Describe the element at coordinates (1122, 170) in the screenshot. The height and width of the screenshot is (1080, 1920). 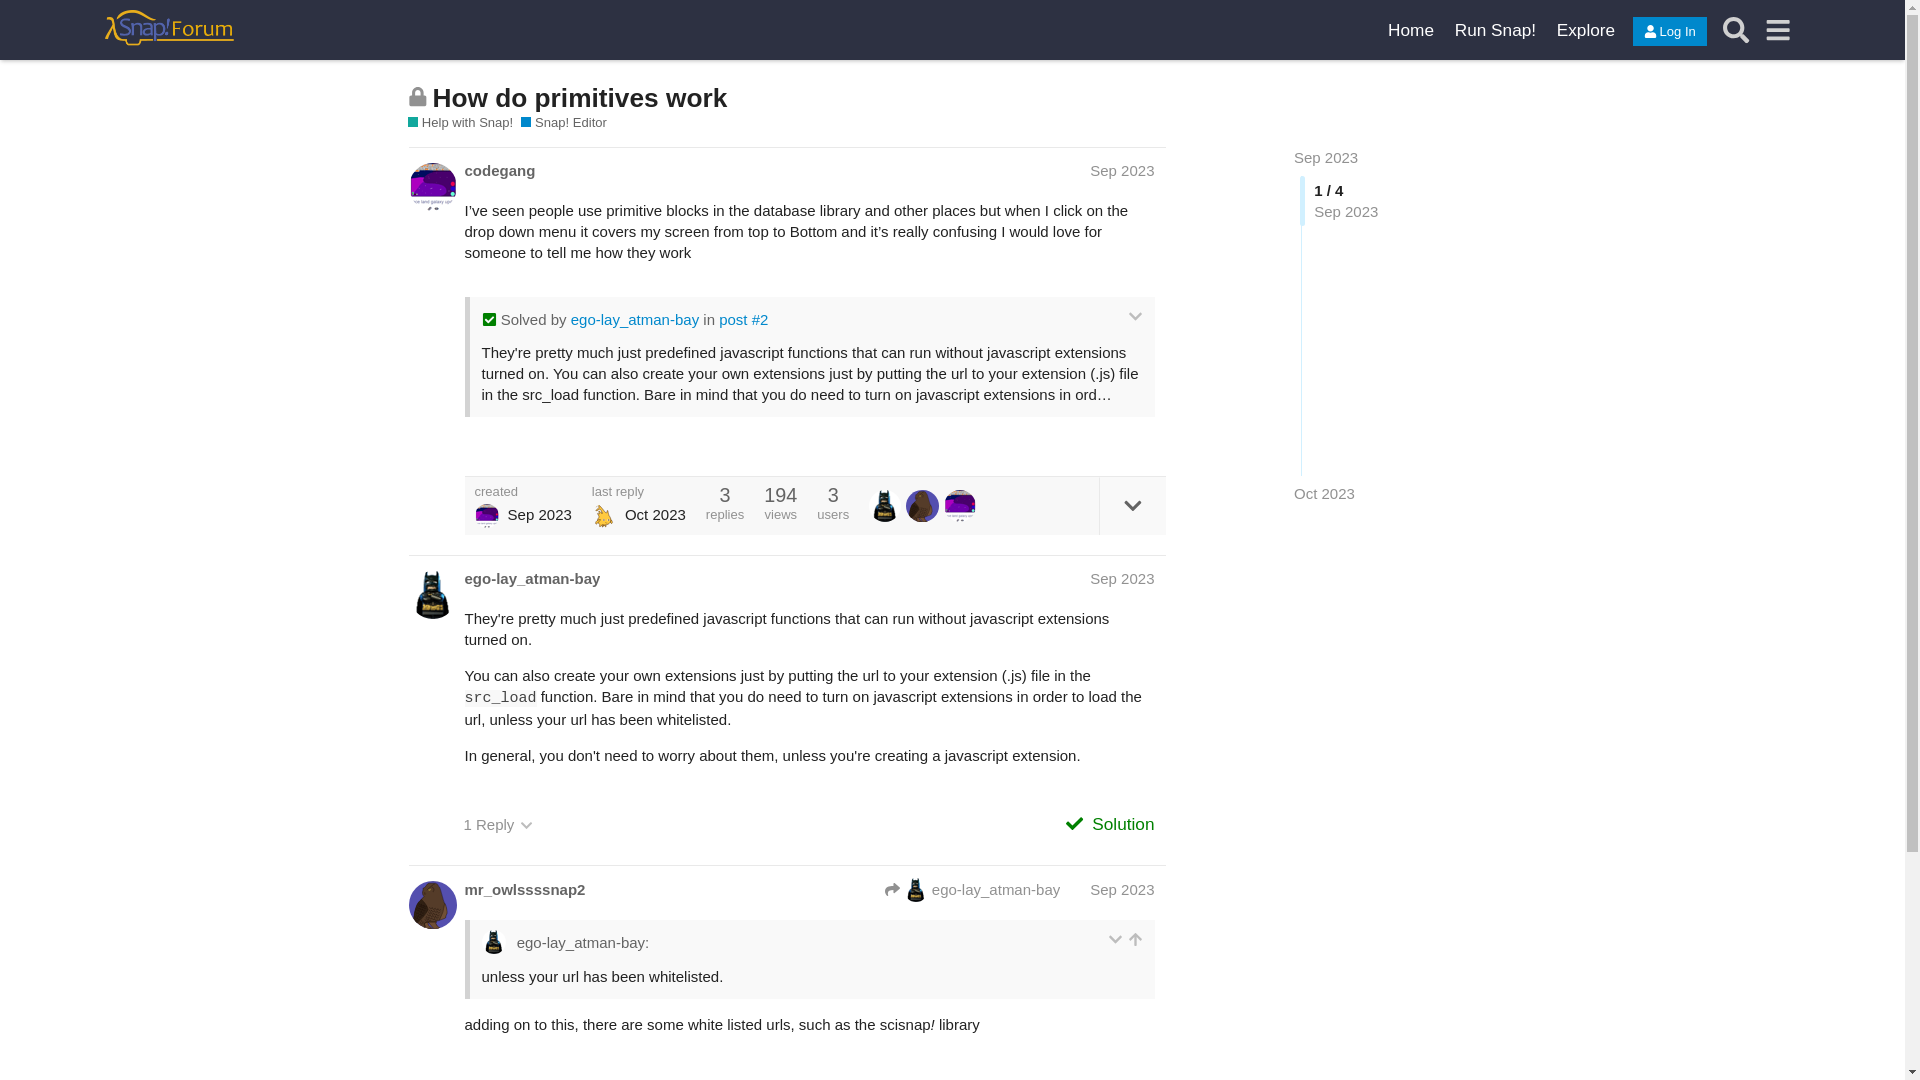
I see `Post date` at that location.